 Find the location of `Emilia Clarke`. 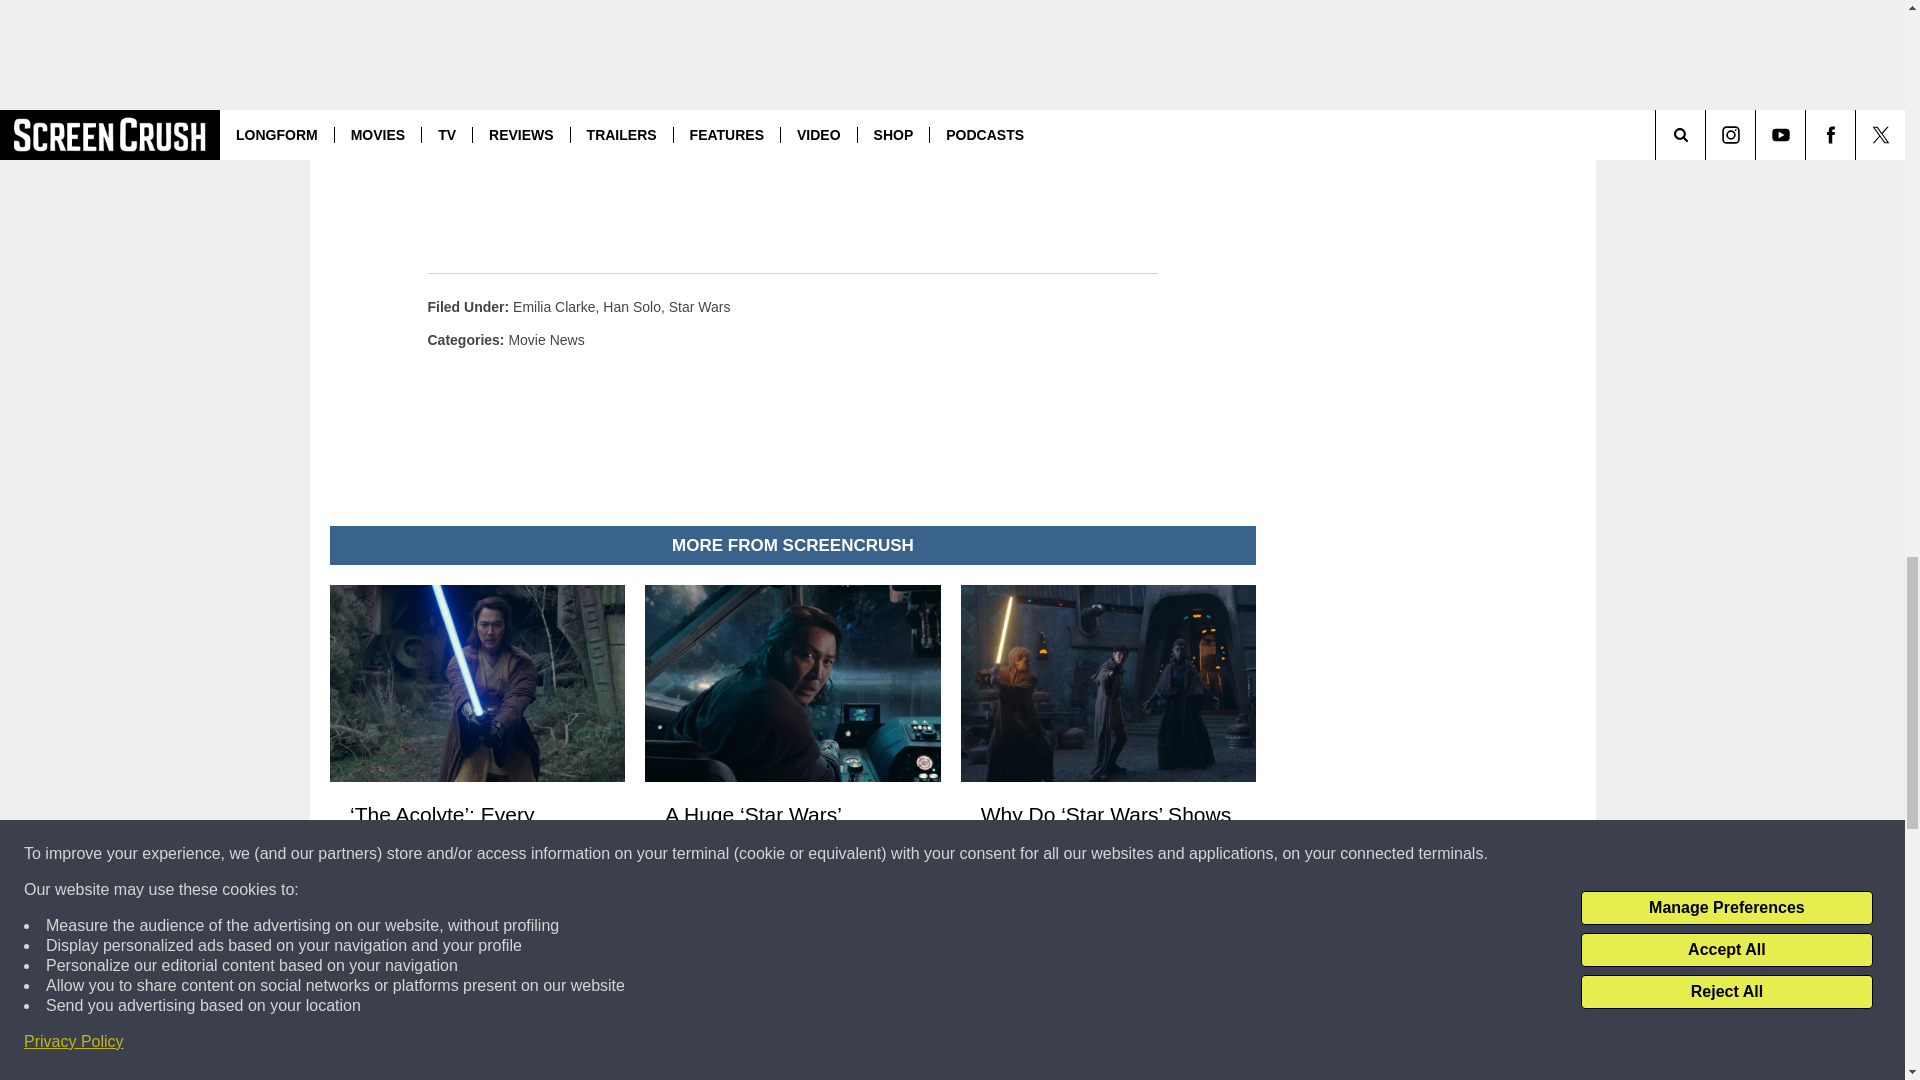

Emilia Clarke is located at coordinates (554, 307).